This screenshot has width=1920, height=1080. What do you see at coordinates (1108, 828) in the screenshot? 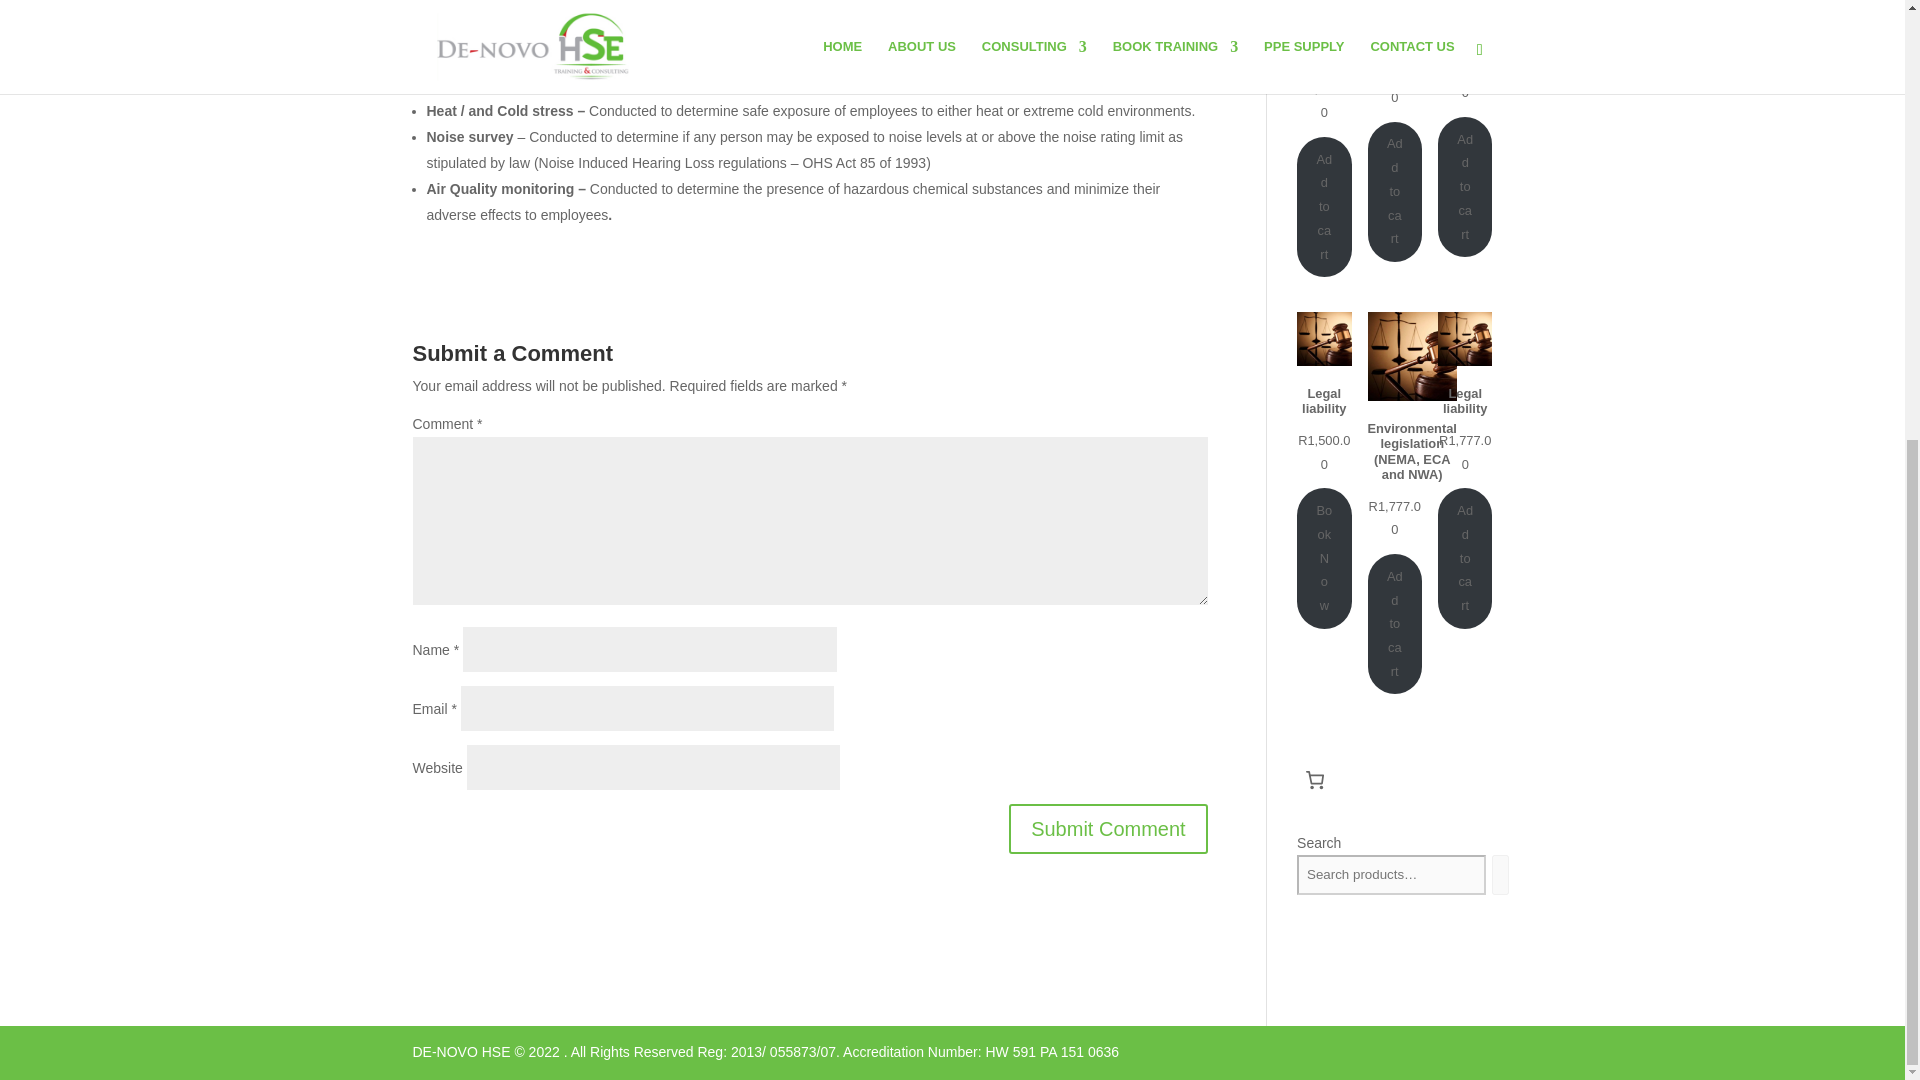
I see `Submit Comment` at bounding box center [1108, 828].